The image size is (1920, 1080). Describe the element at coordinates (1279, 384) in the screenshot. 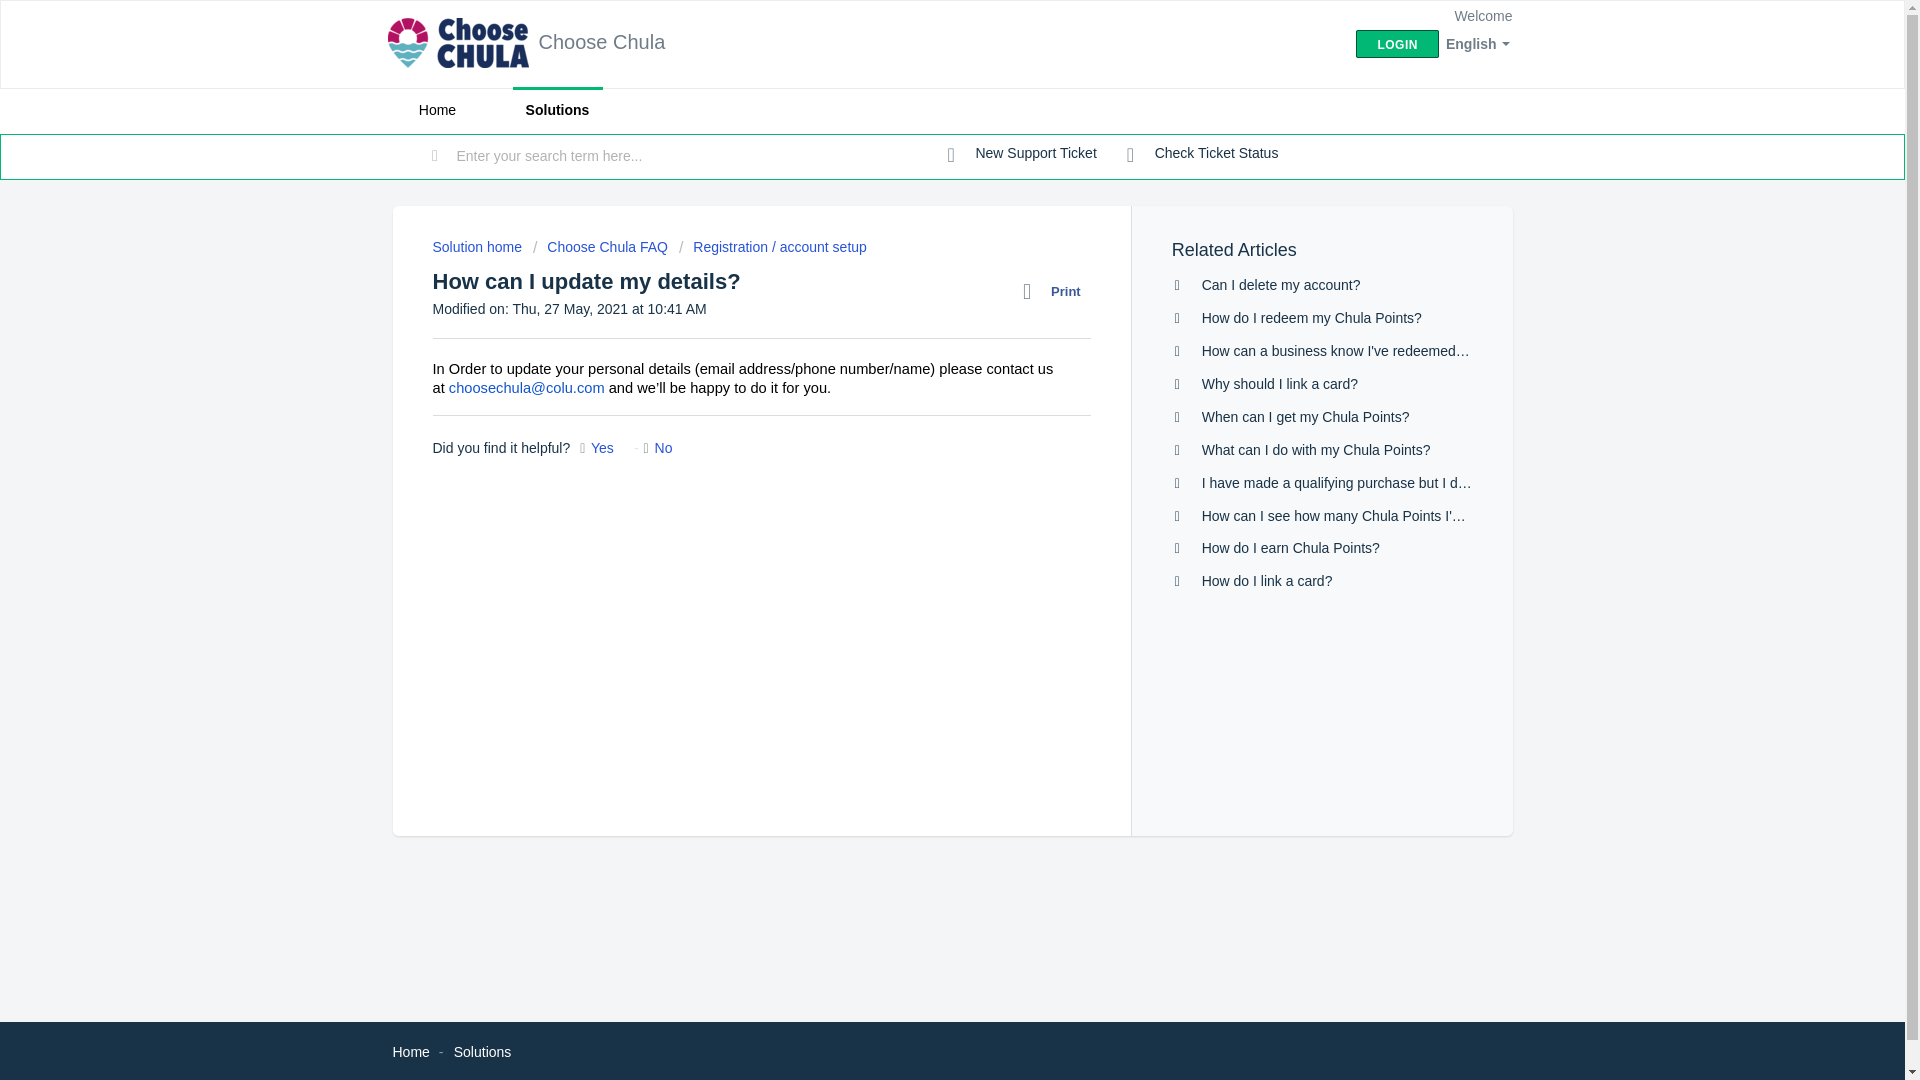

I see `Why should I link a card?` at that location.